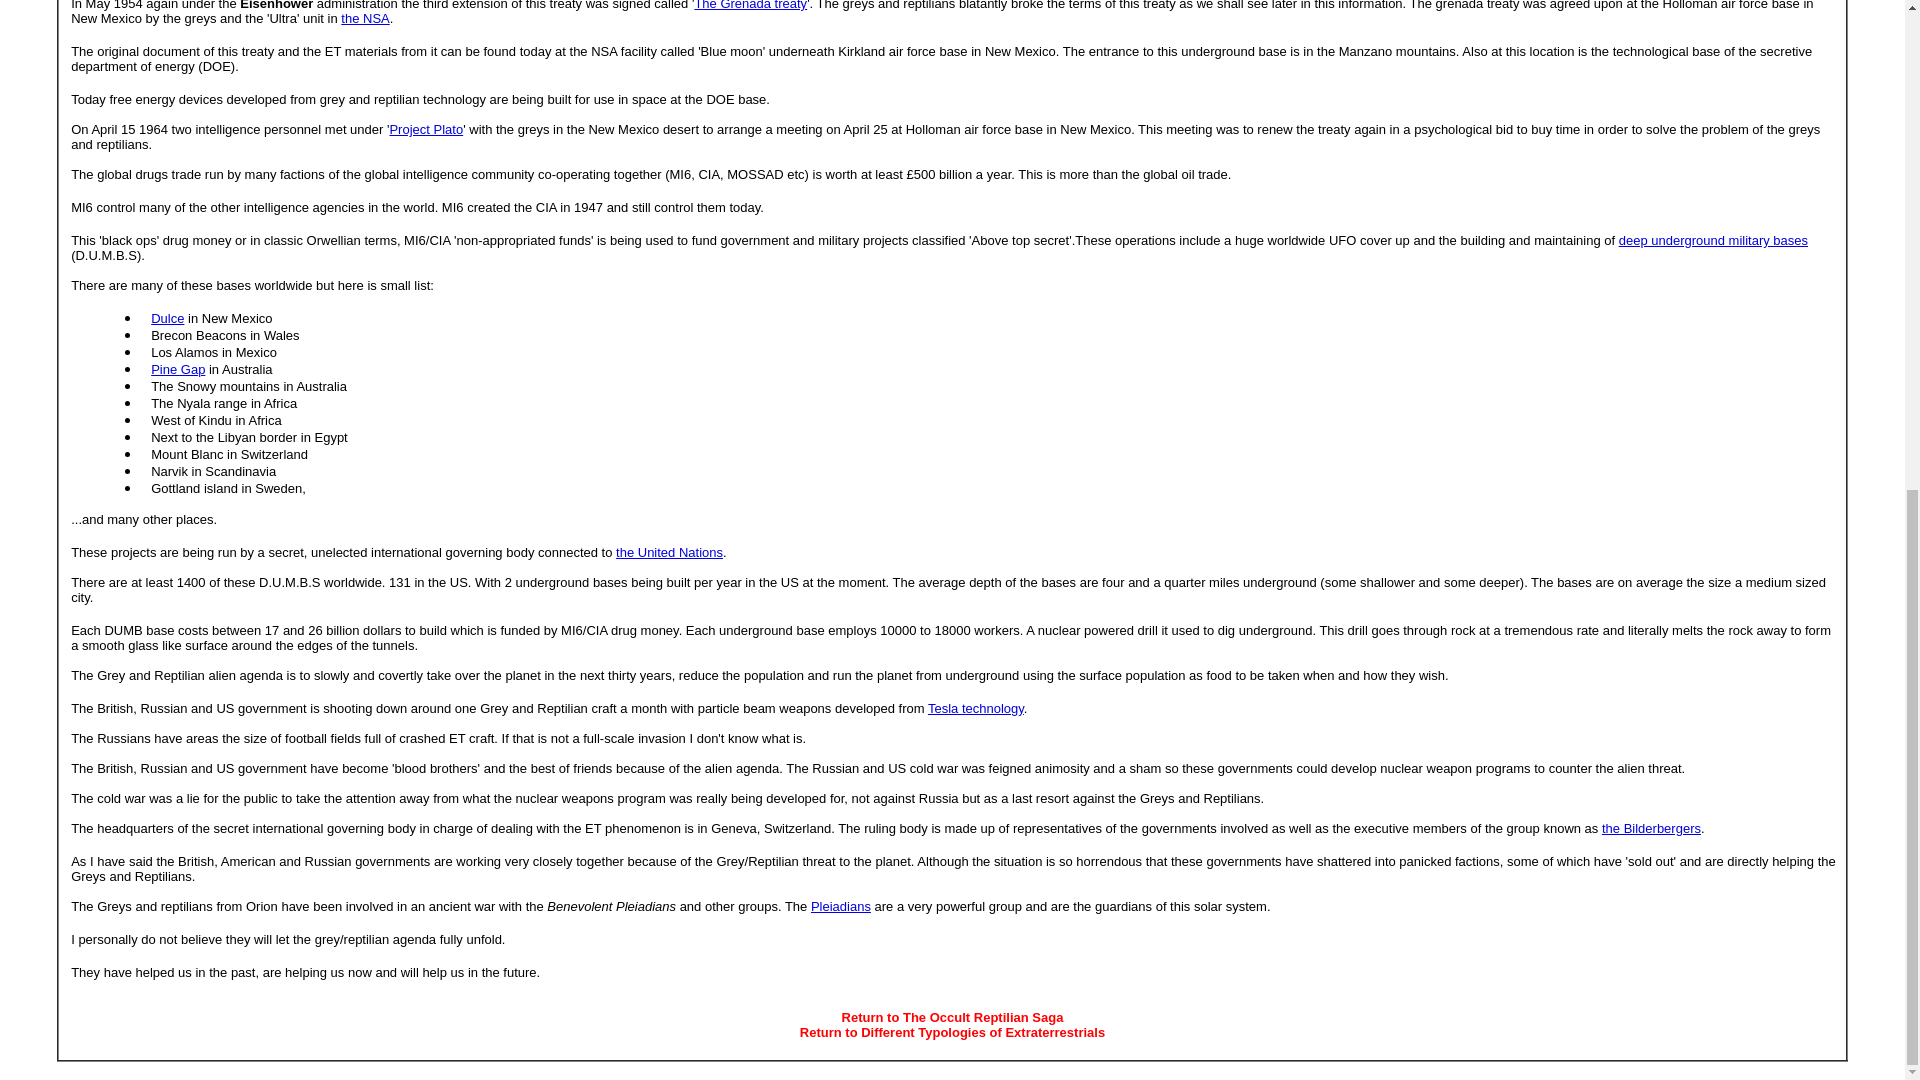 This screenshot has height=1080, width=1920. I want to click on Pine Gap, so click(178, 368).